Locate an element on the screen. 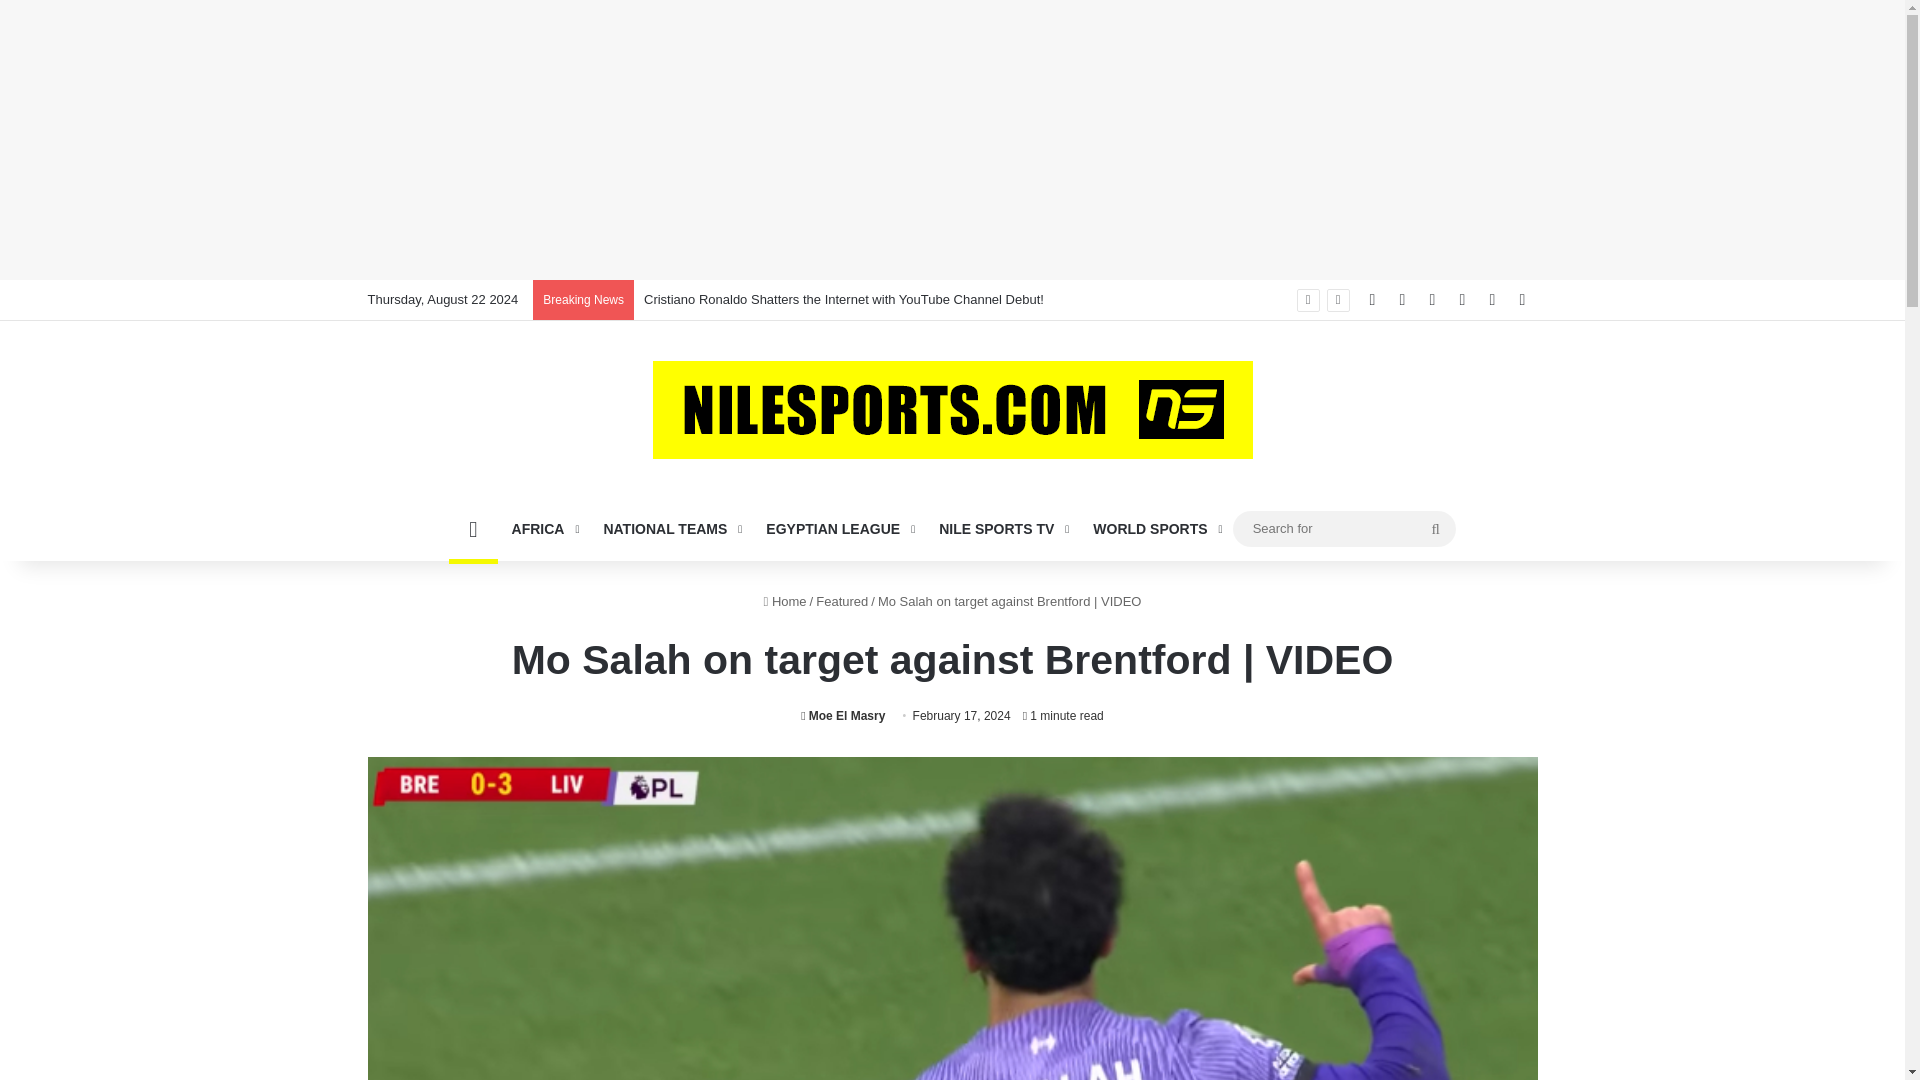  Egyptian Premier League is located at coordinates (838, 528).